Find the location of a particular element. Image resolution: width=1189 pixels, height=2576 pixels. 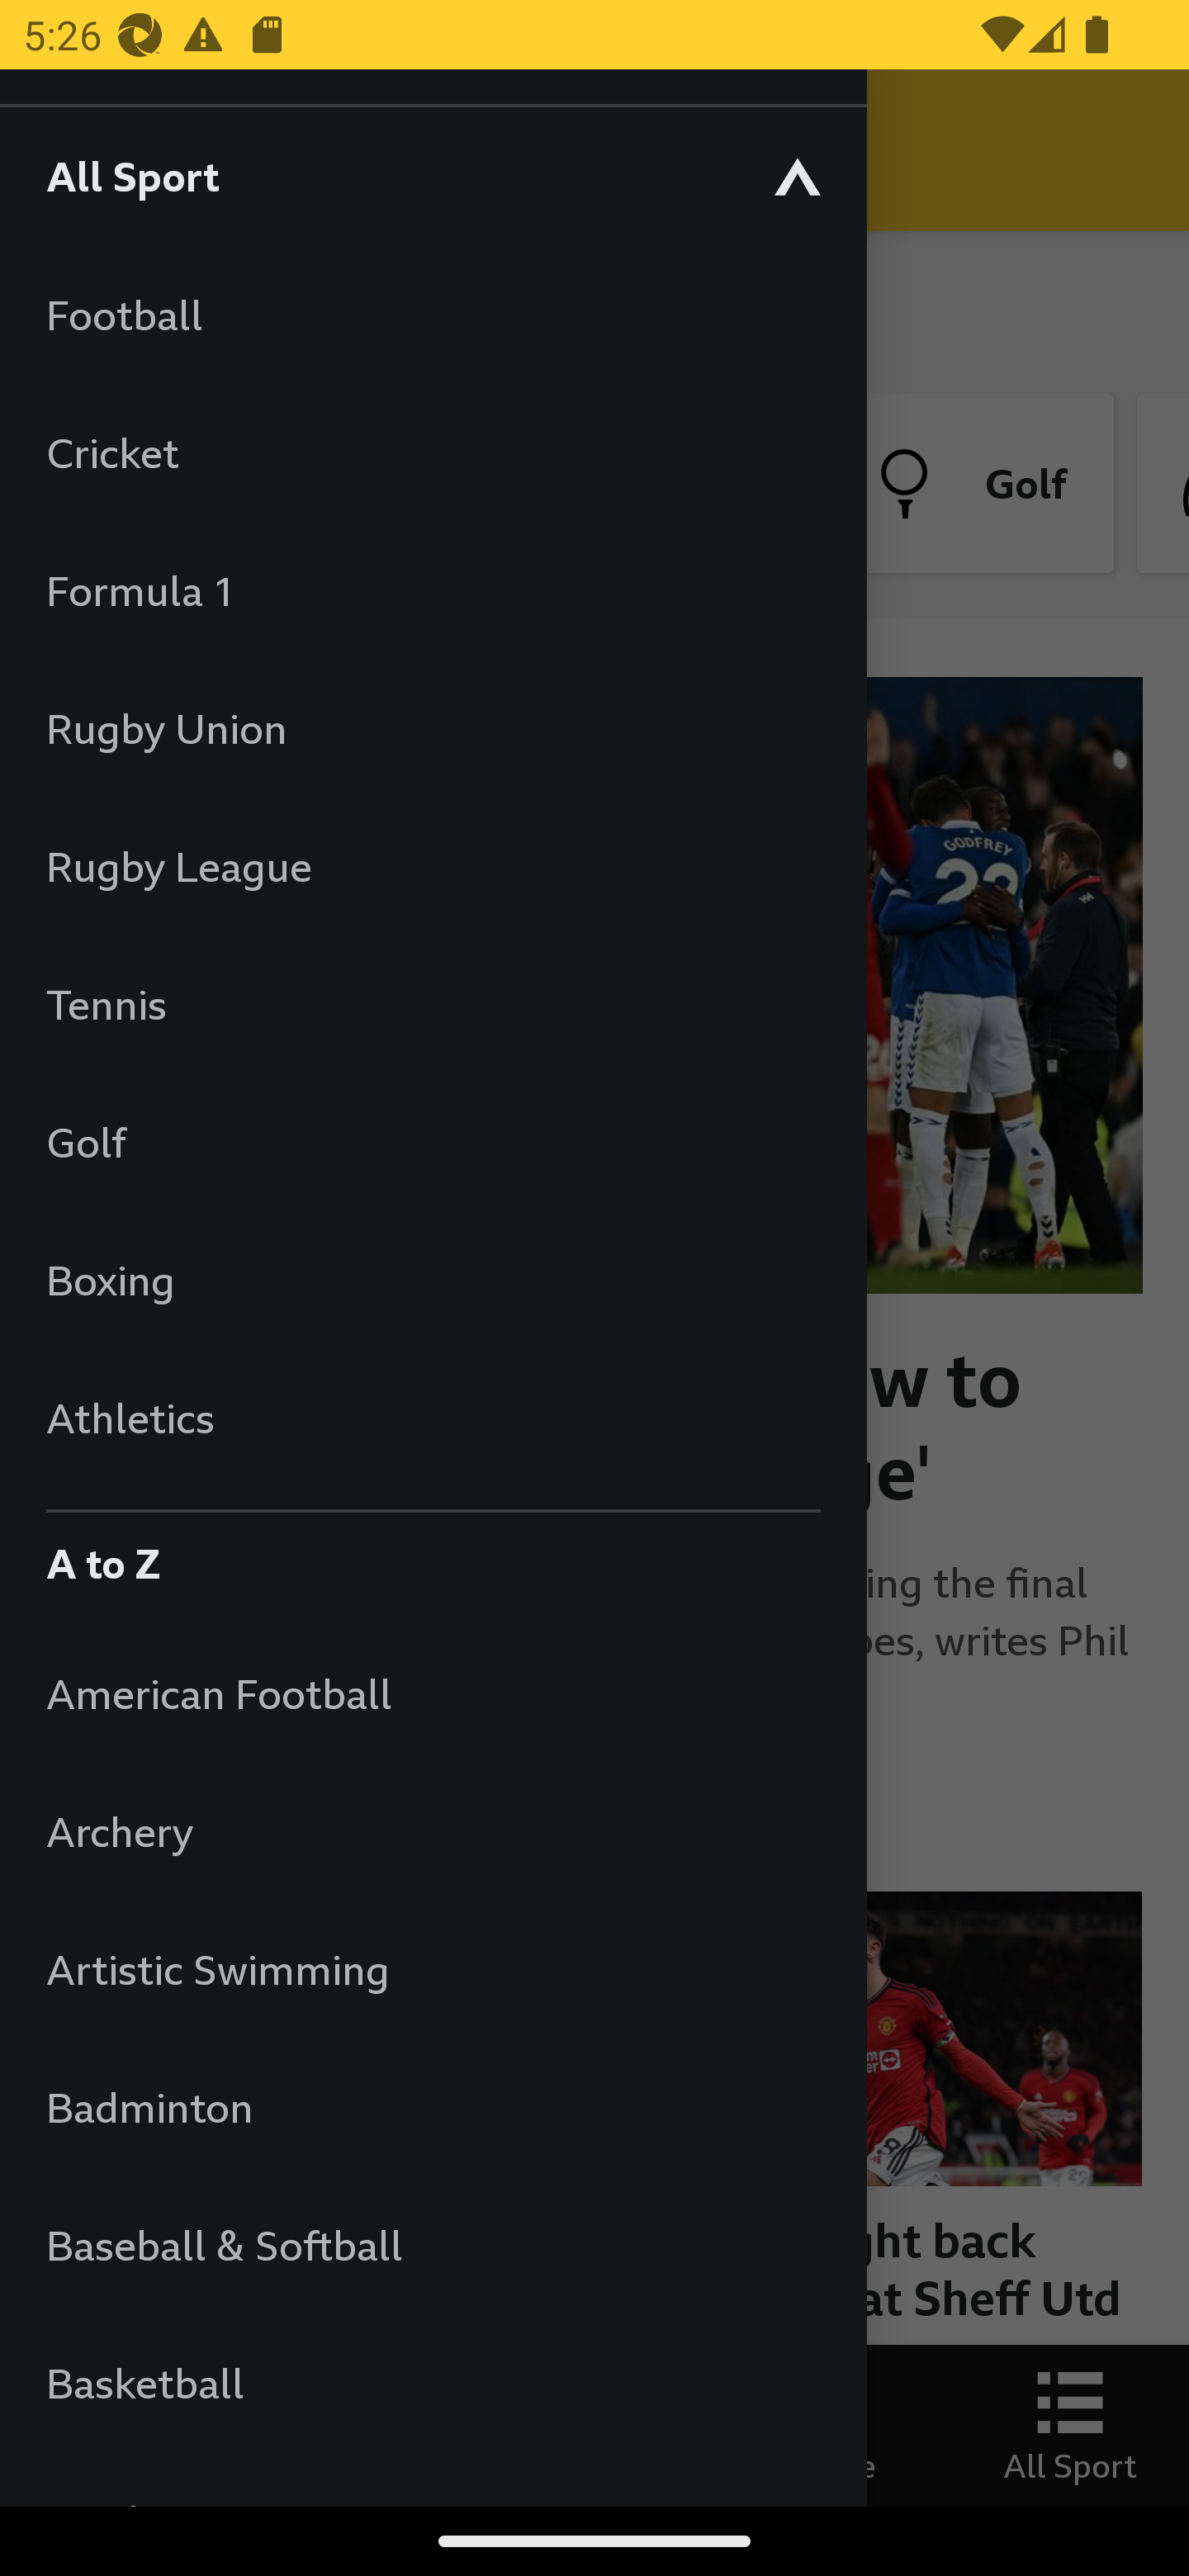

Basketball is located at coordinates (433, 2383).